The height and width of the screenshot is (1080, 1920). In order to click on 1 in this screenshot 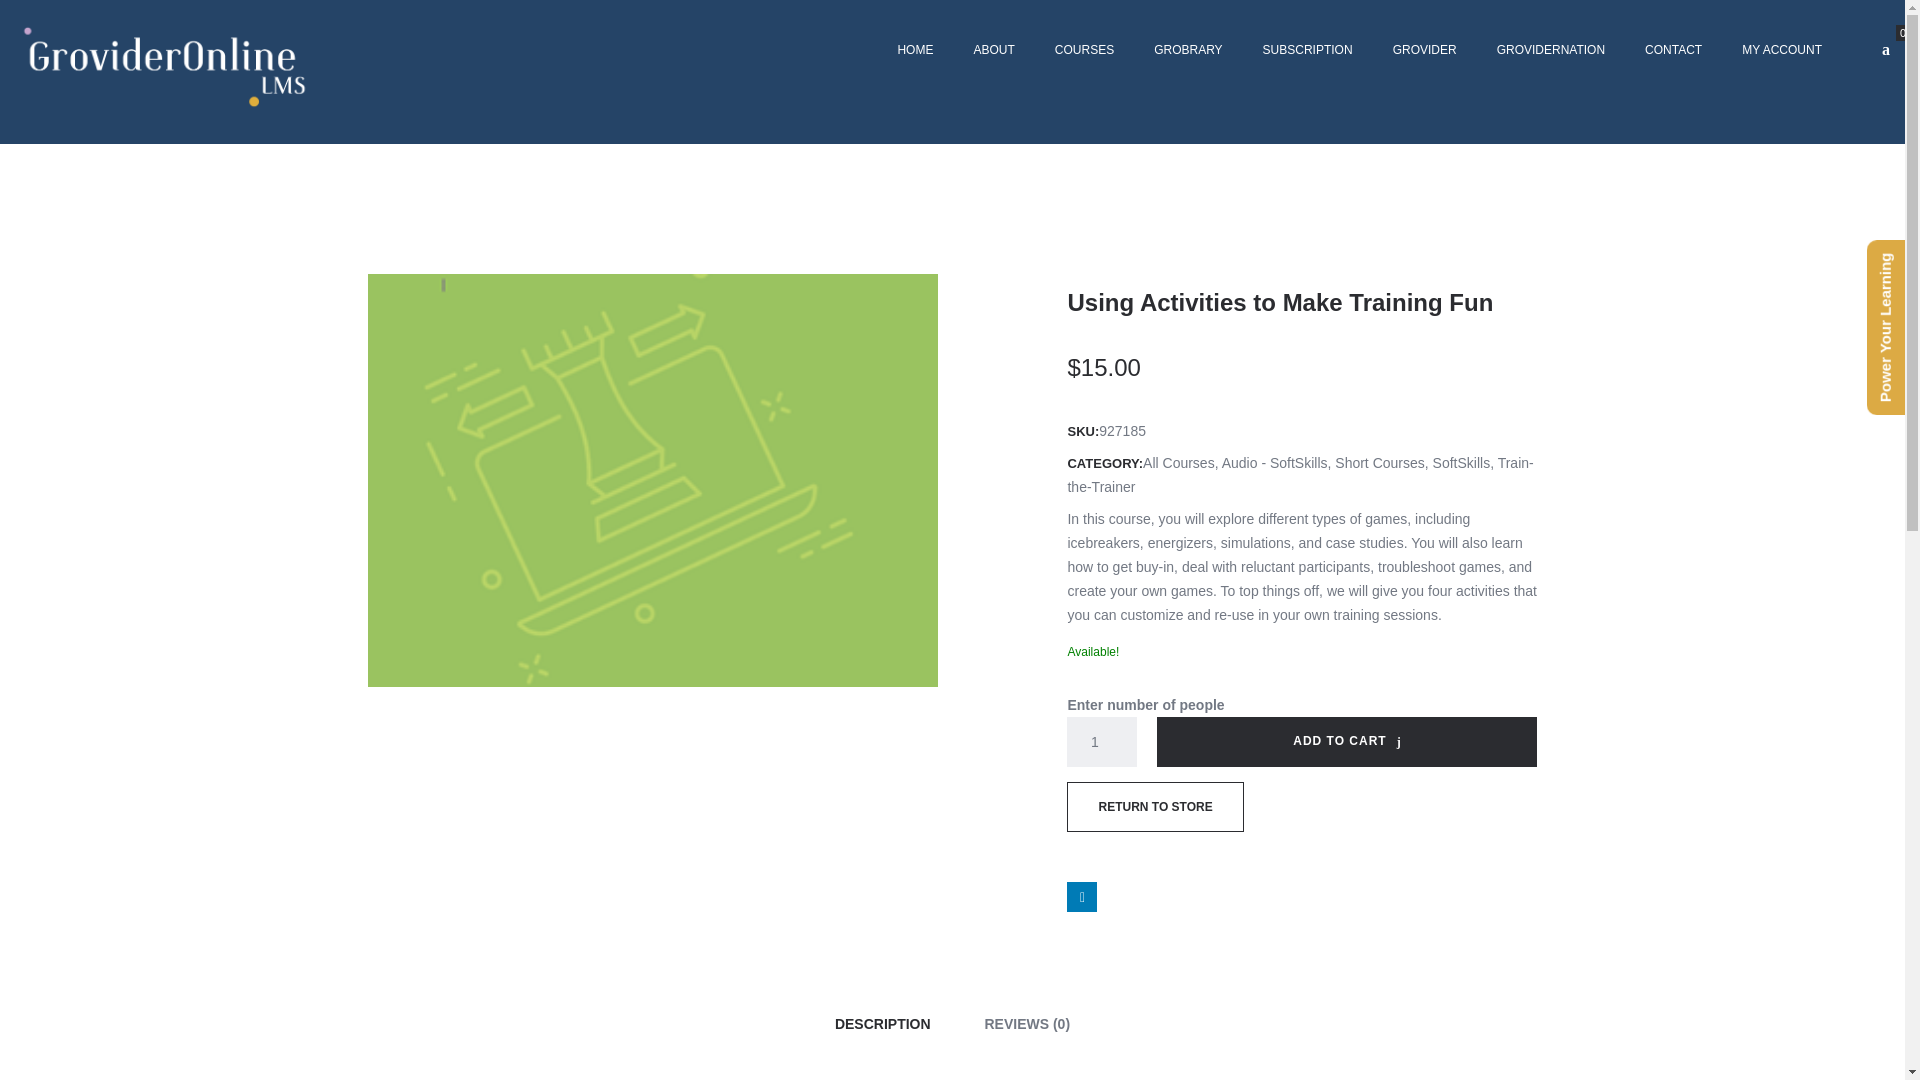, I will do `click(1102, 742)`.